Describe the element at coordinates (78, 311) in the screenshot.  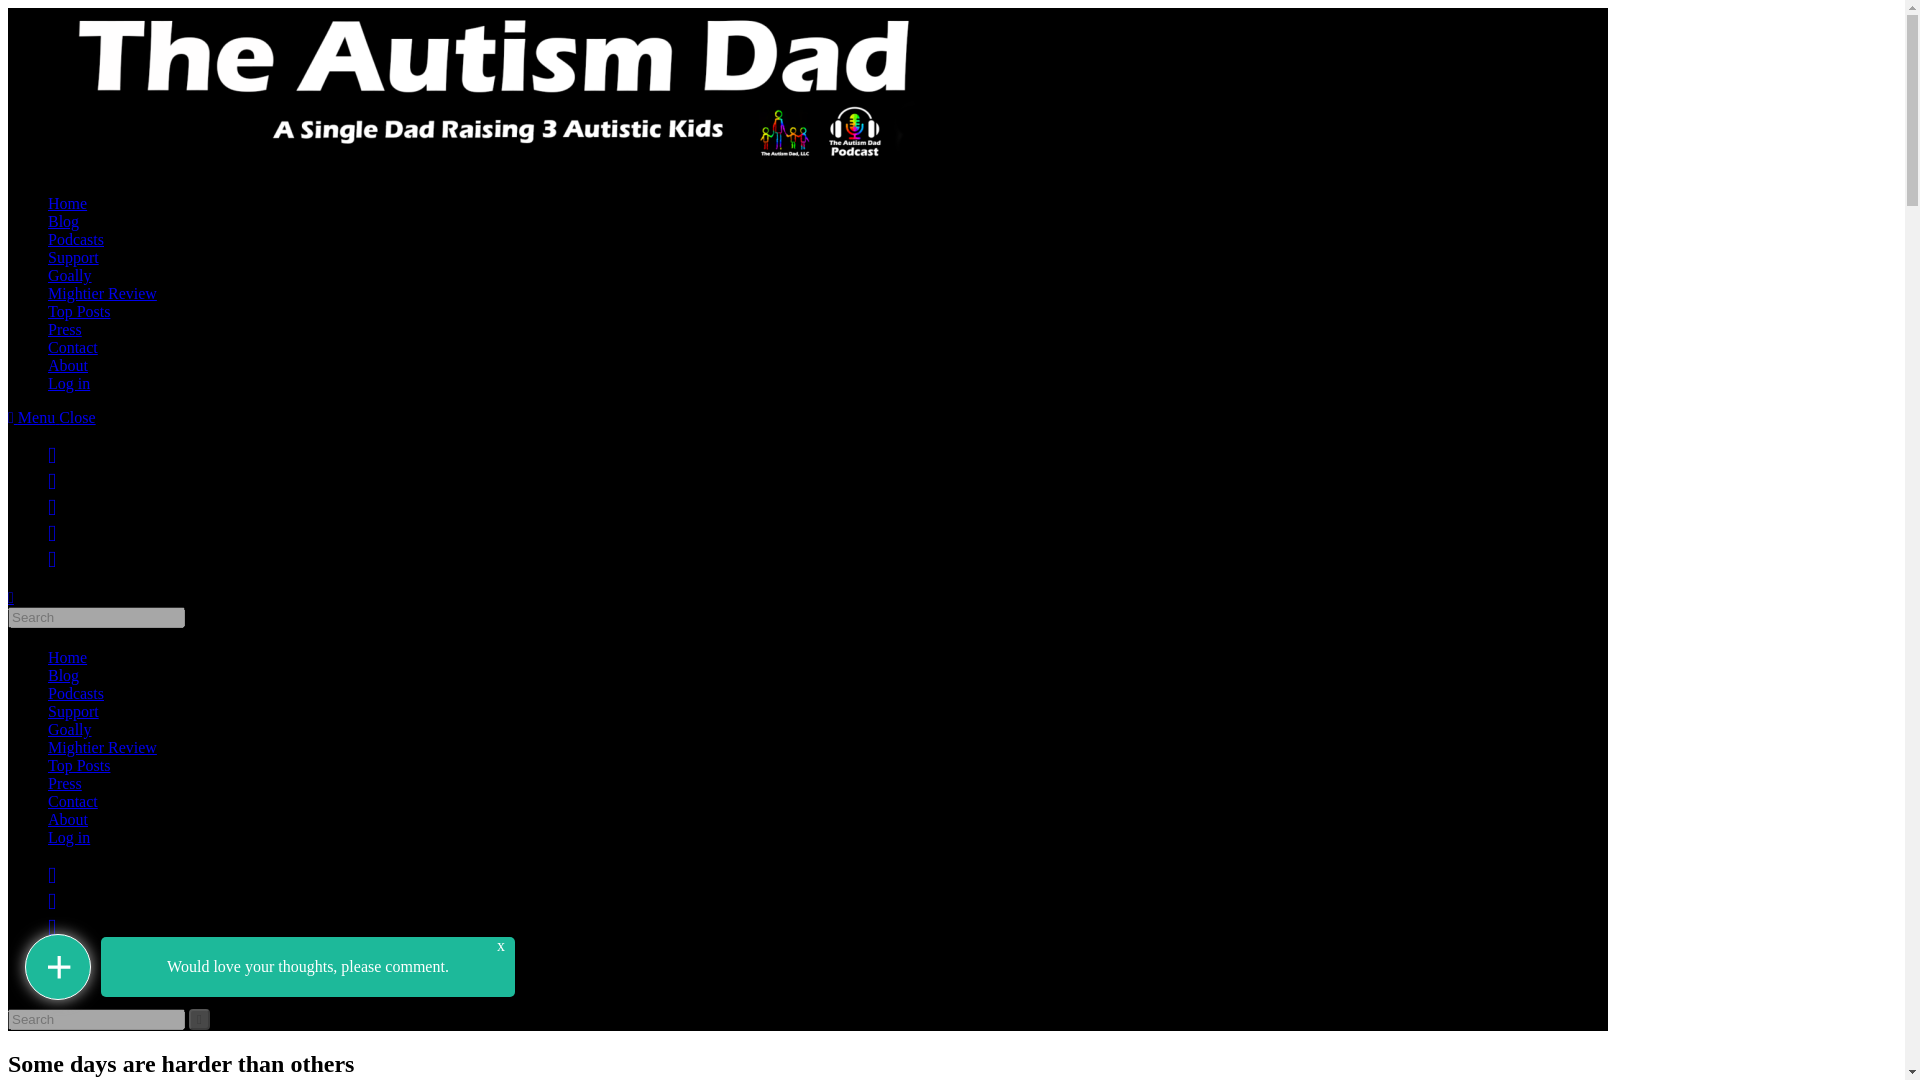
I see `Top Posts` at that location.